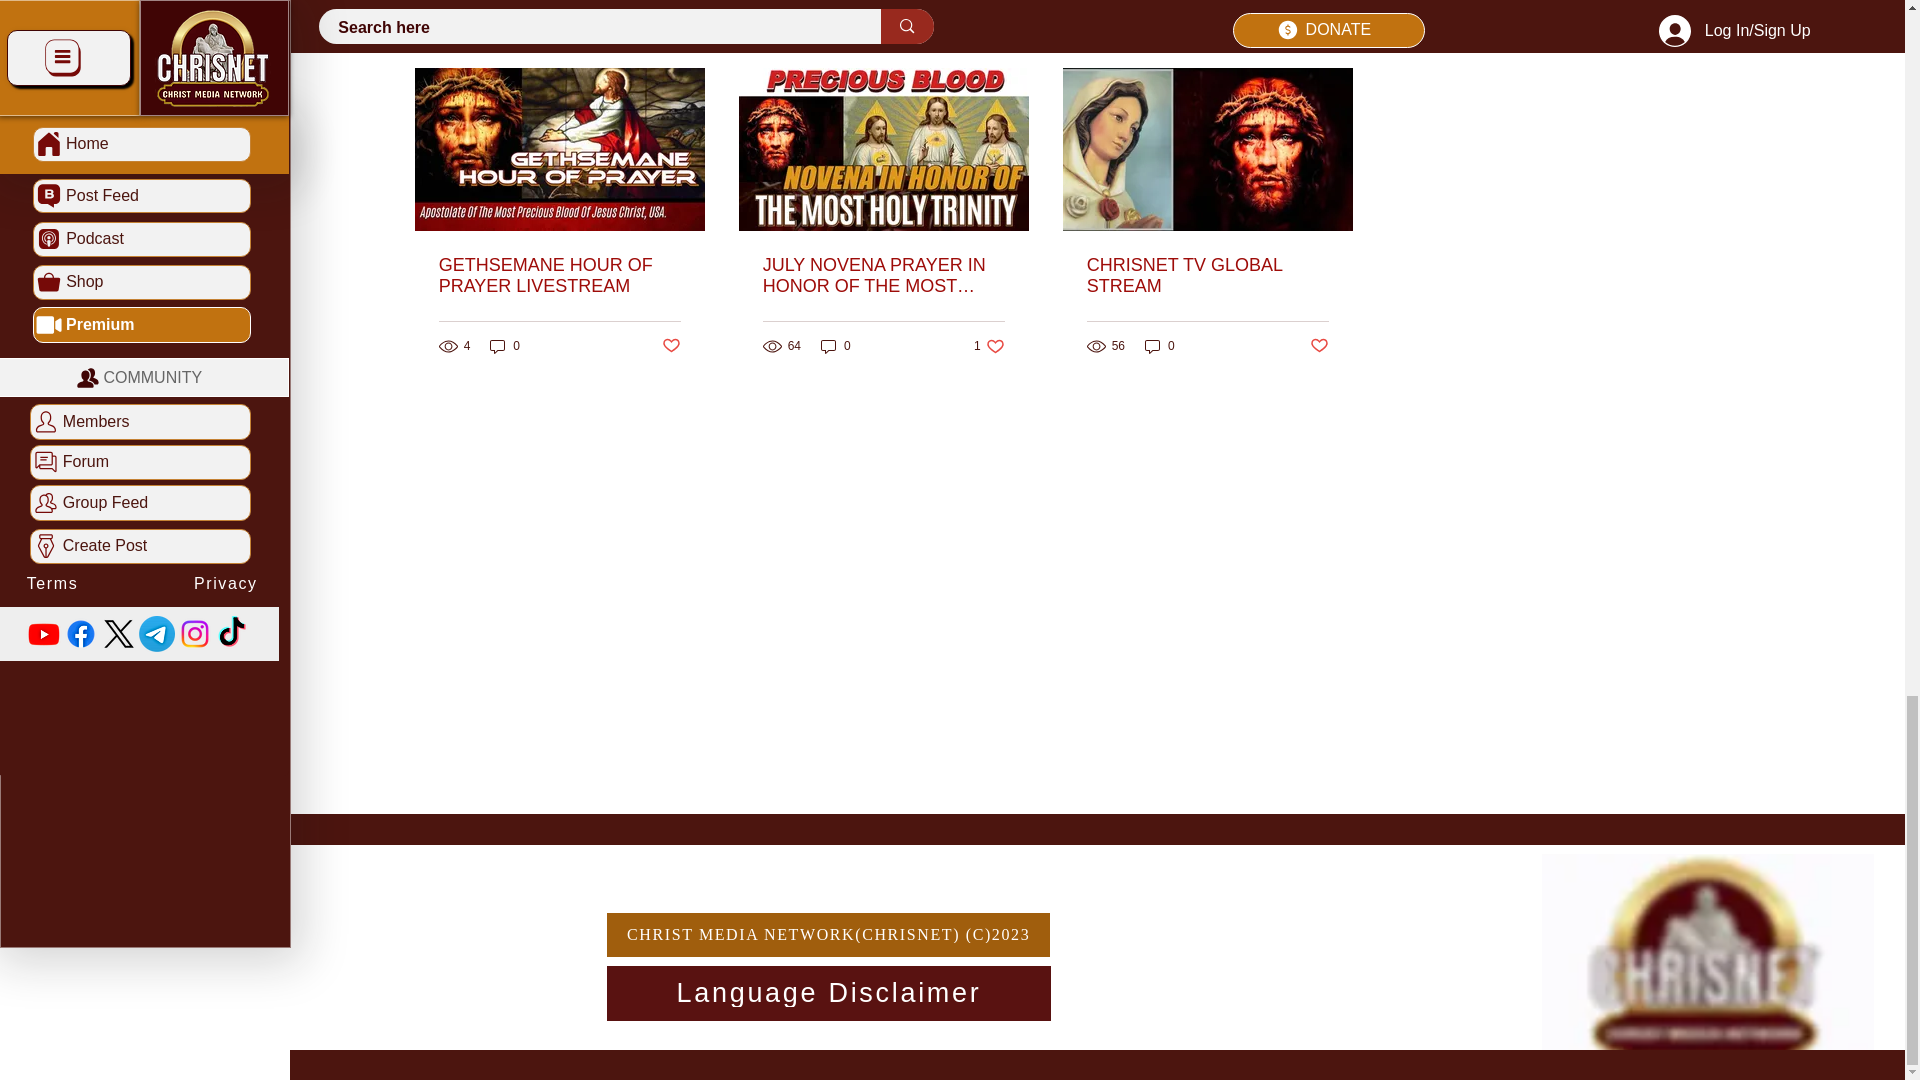 The height and width of the screenshot is (1080, 1920). What do you see at coordinates (560, 276) in the screenshot?
I see `GETHSEMANE HOUR OF PRAYER LIVESTREAM` at bounding box center [560, 276].